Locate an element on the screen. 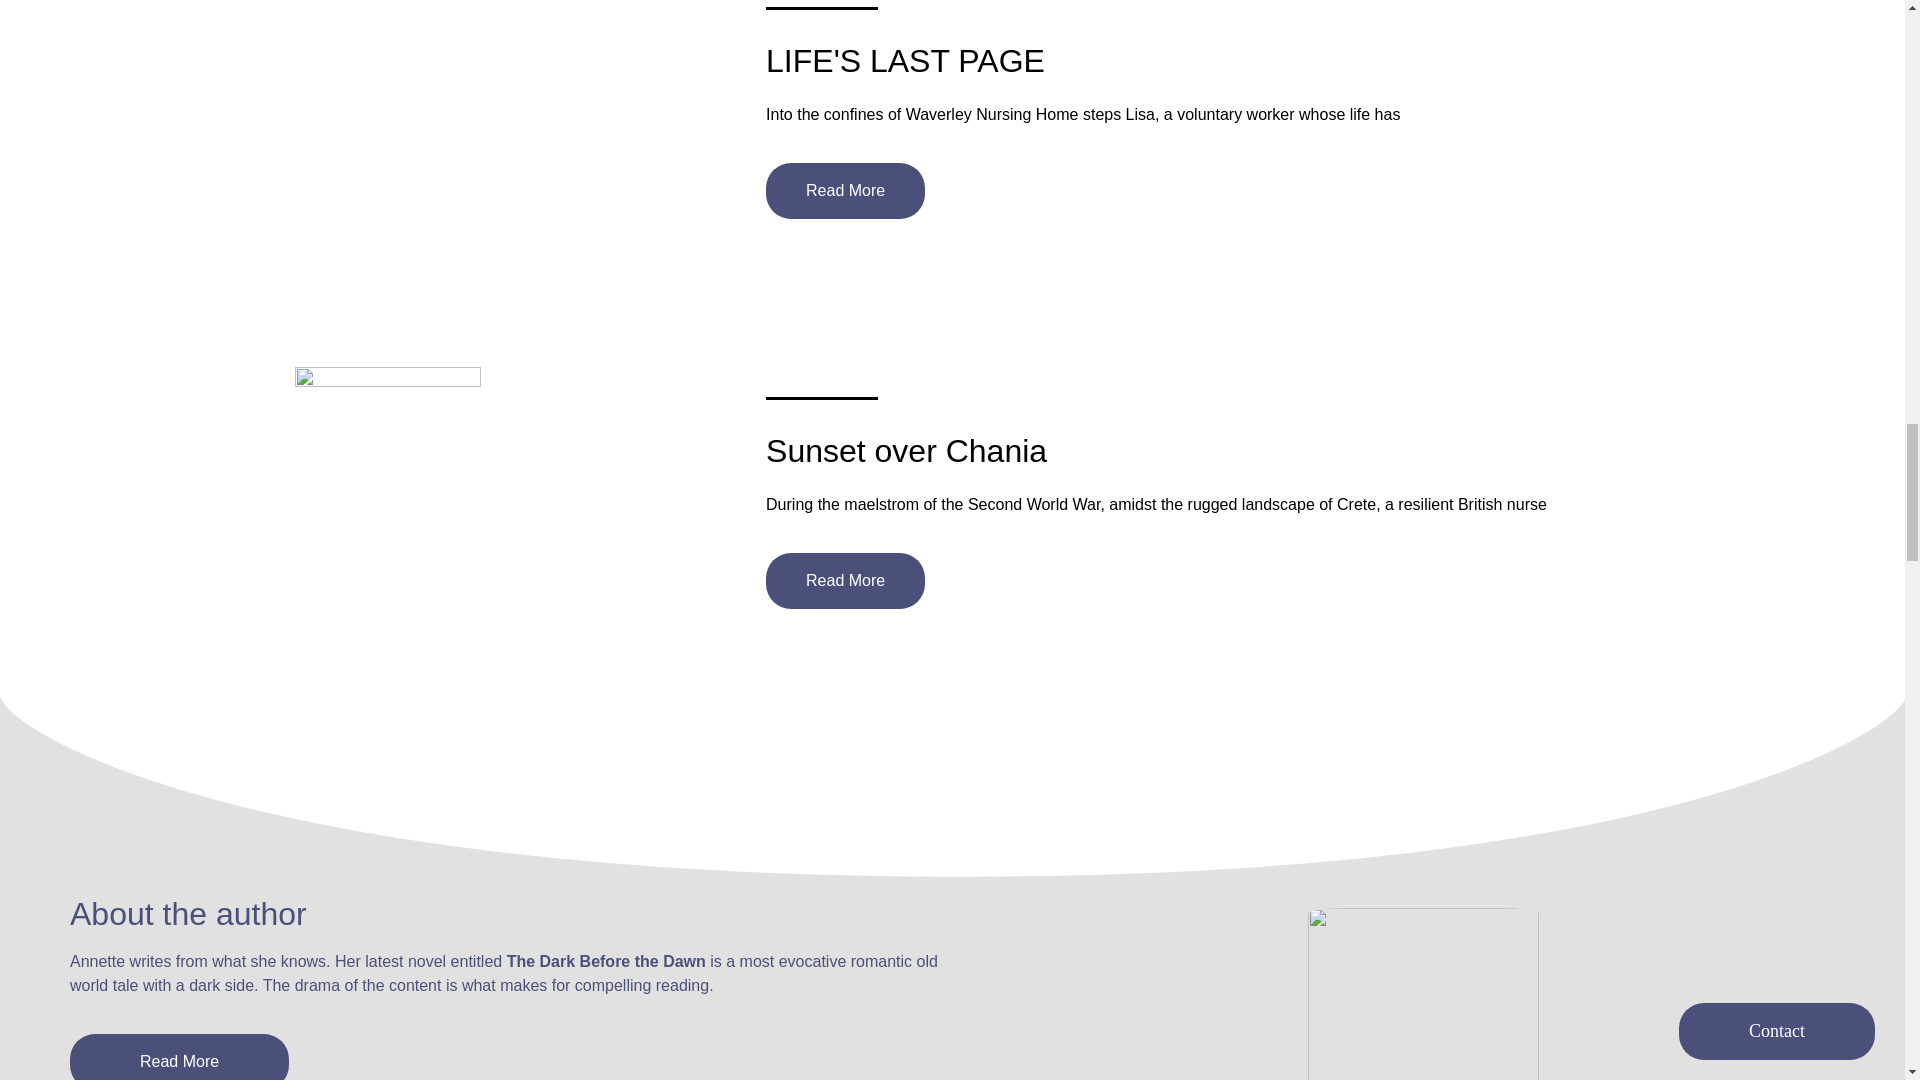  Read More is located at coordinates (846, 580).